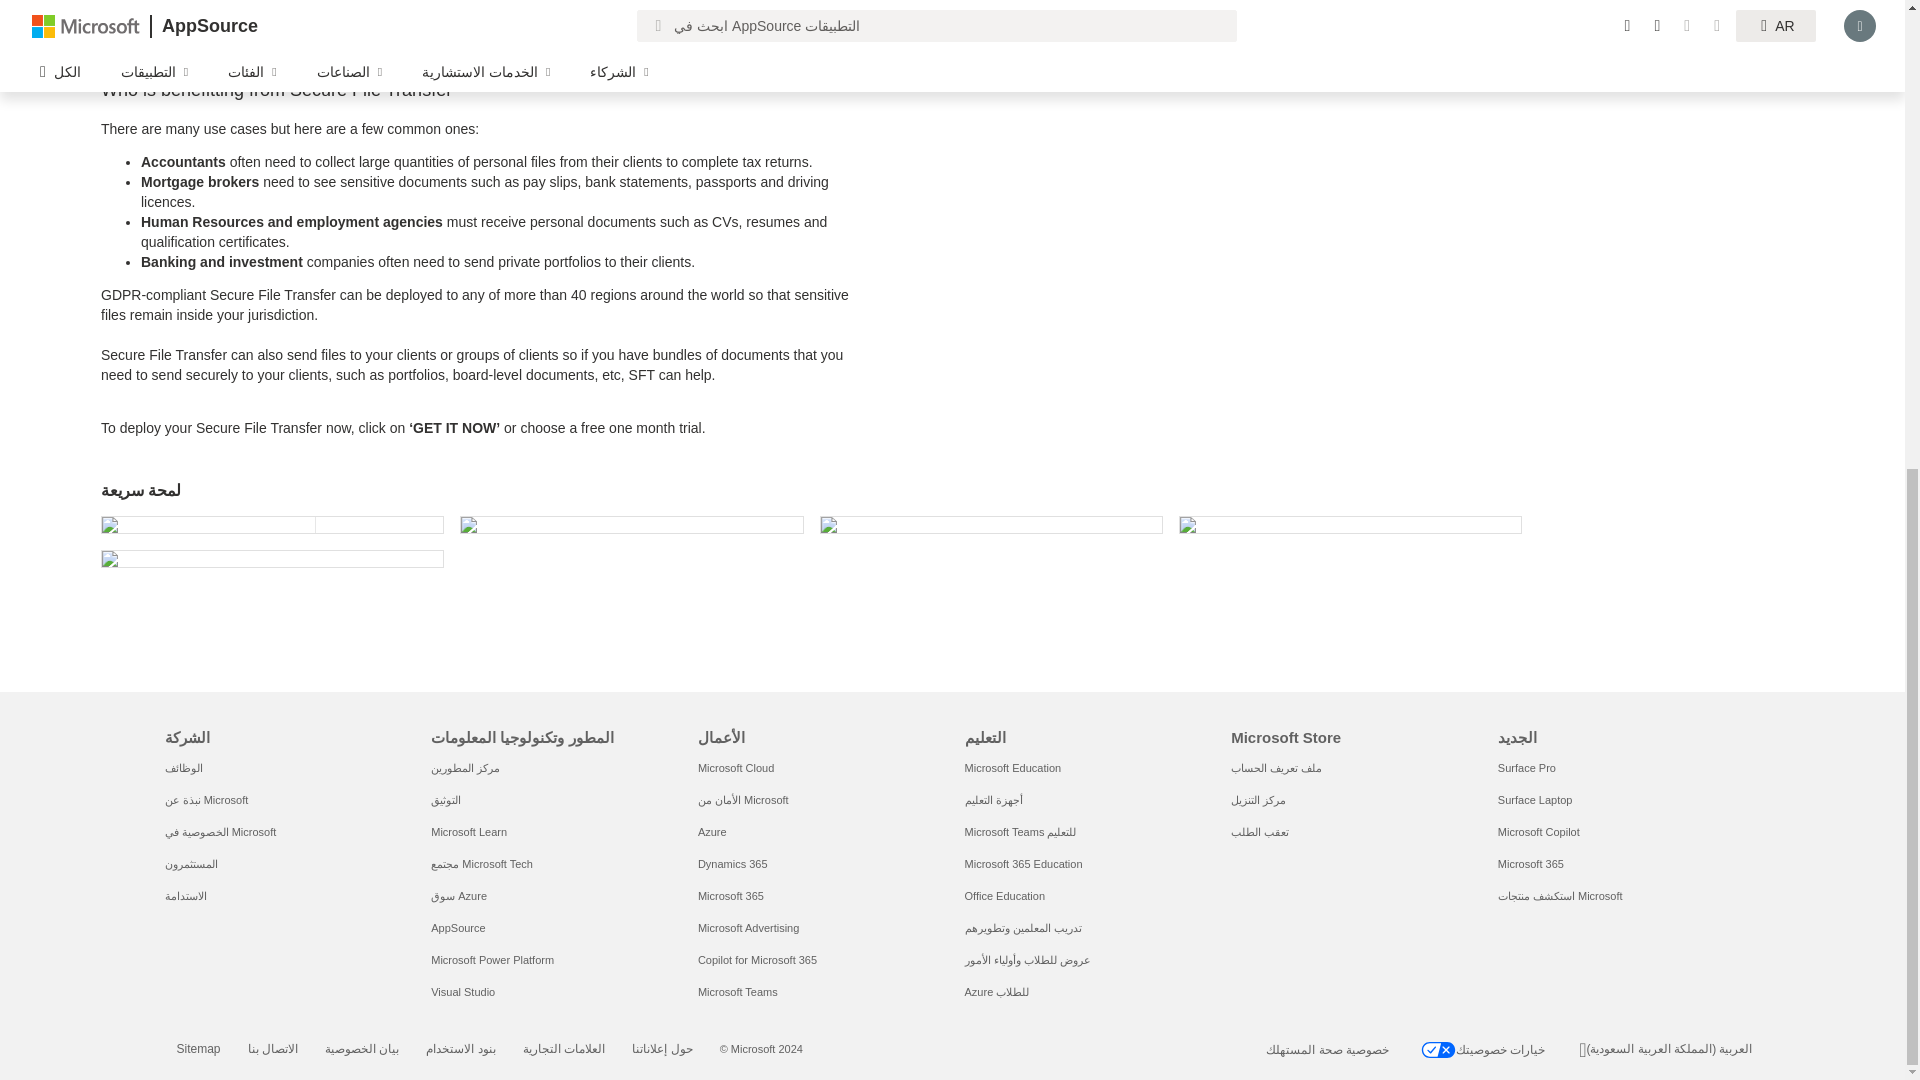 Image resolution: width=1920 pixels, height=1080 pixels. I want to click on Microsoft 365 Education, so click(1024, 864).